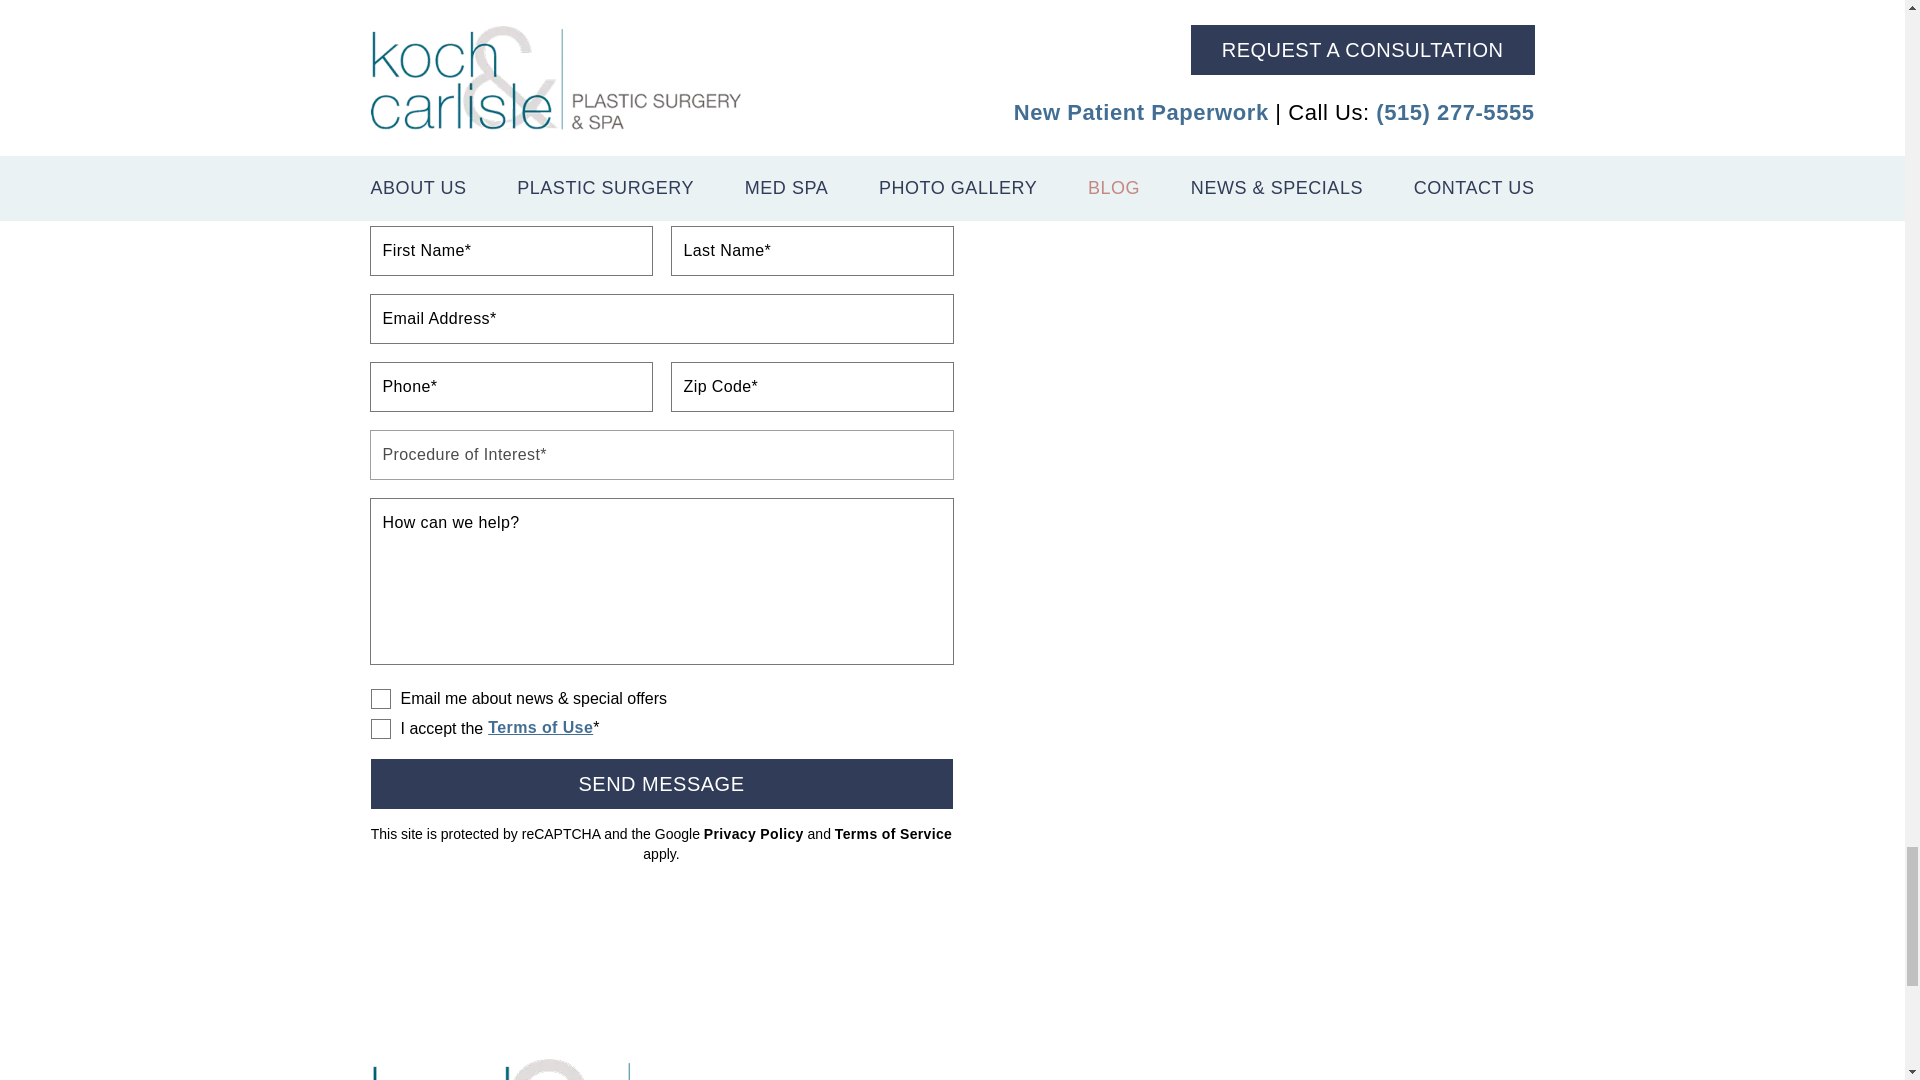 The image size is (1920, 1080). I want to click on checked, so click(380, 698).